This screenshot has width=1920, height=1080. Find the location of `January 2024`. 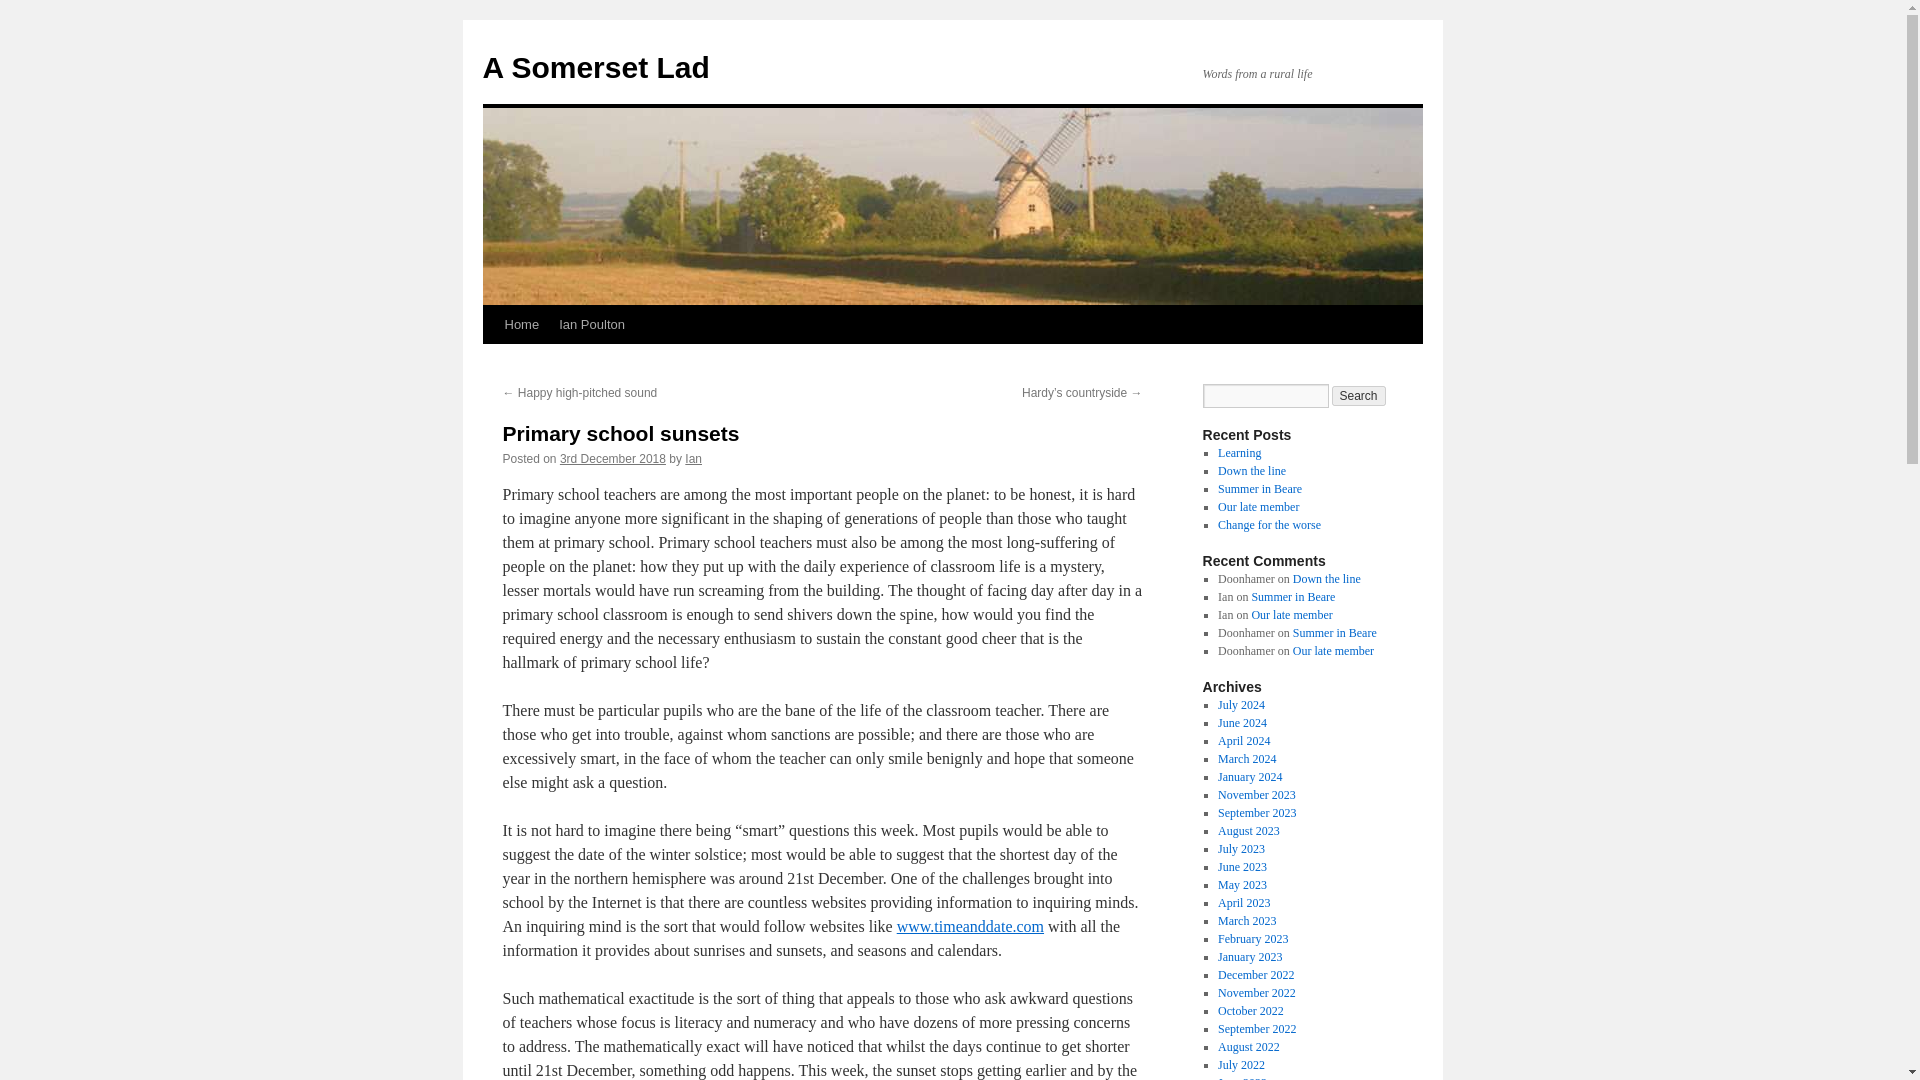

January 2024 is located at coordinates (1250, 777).